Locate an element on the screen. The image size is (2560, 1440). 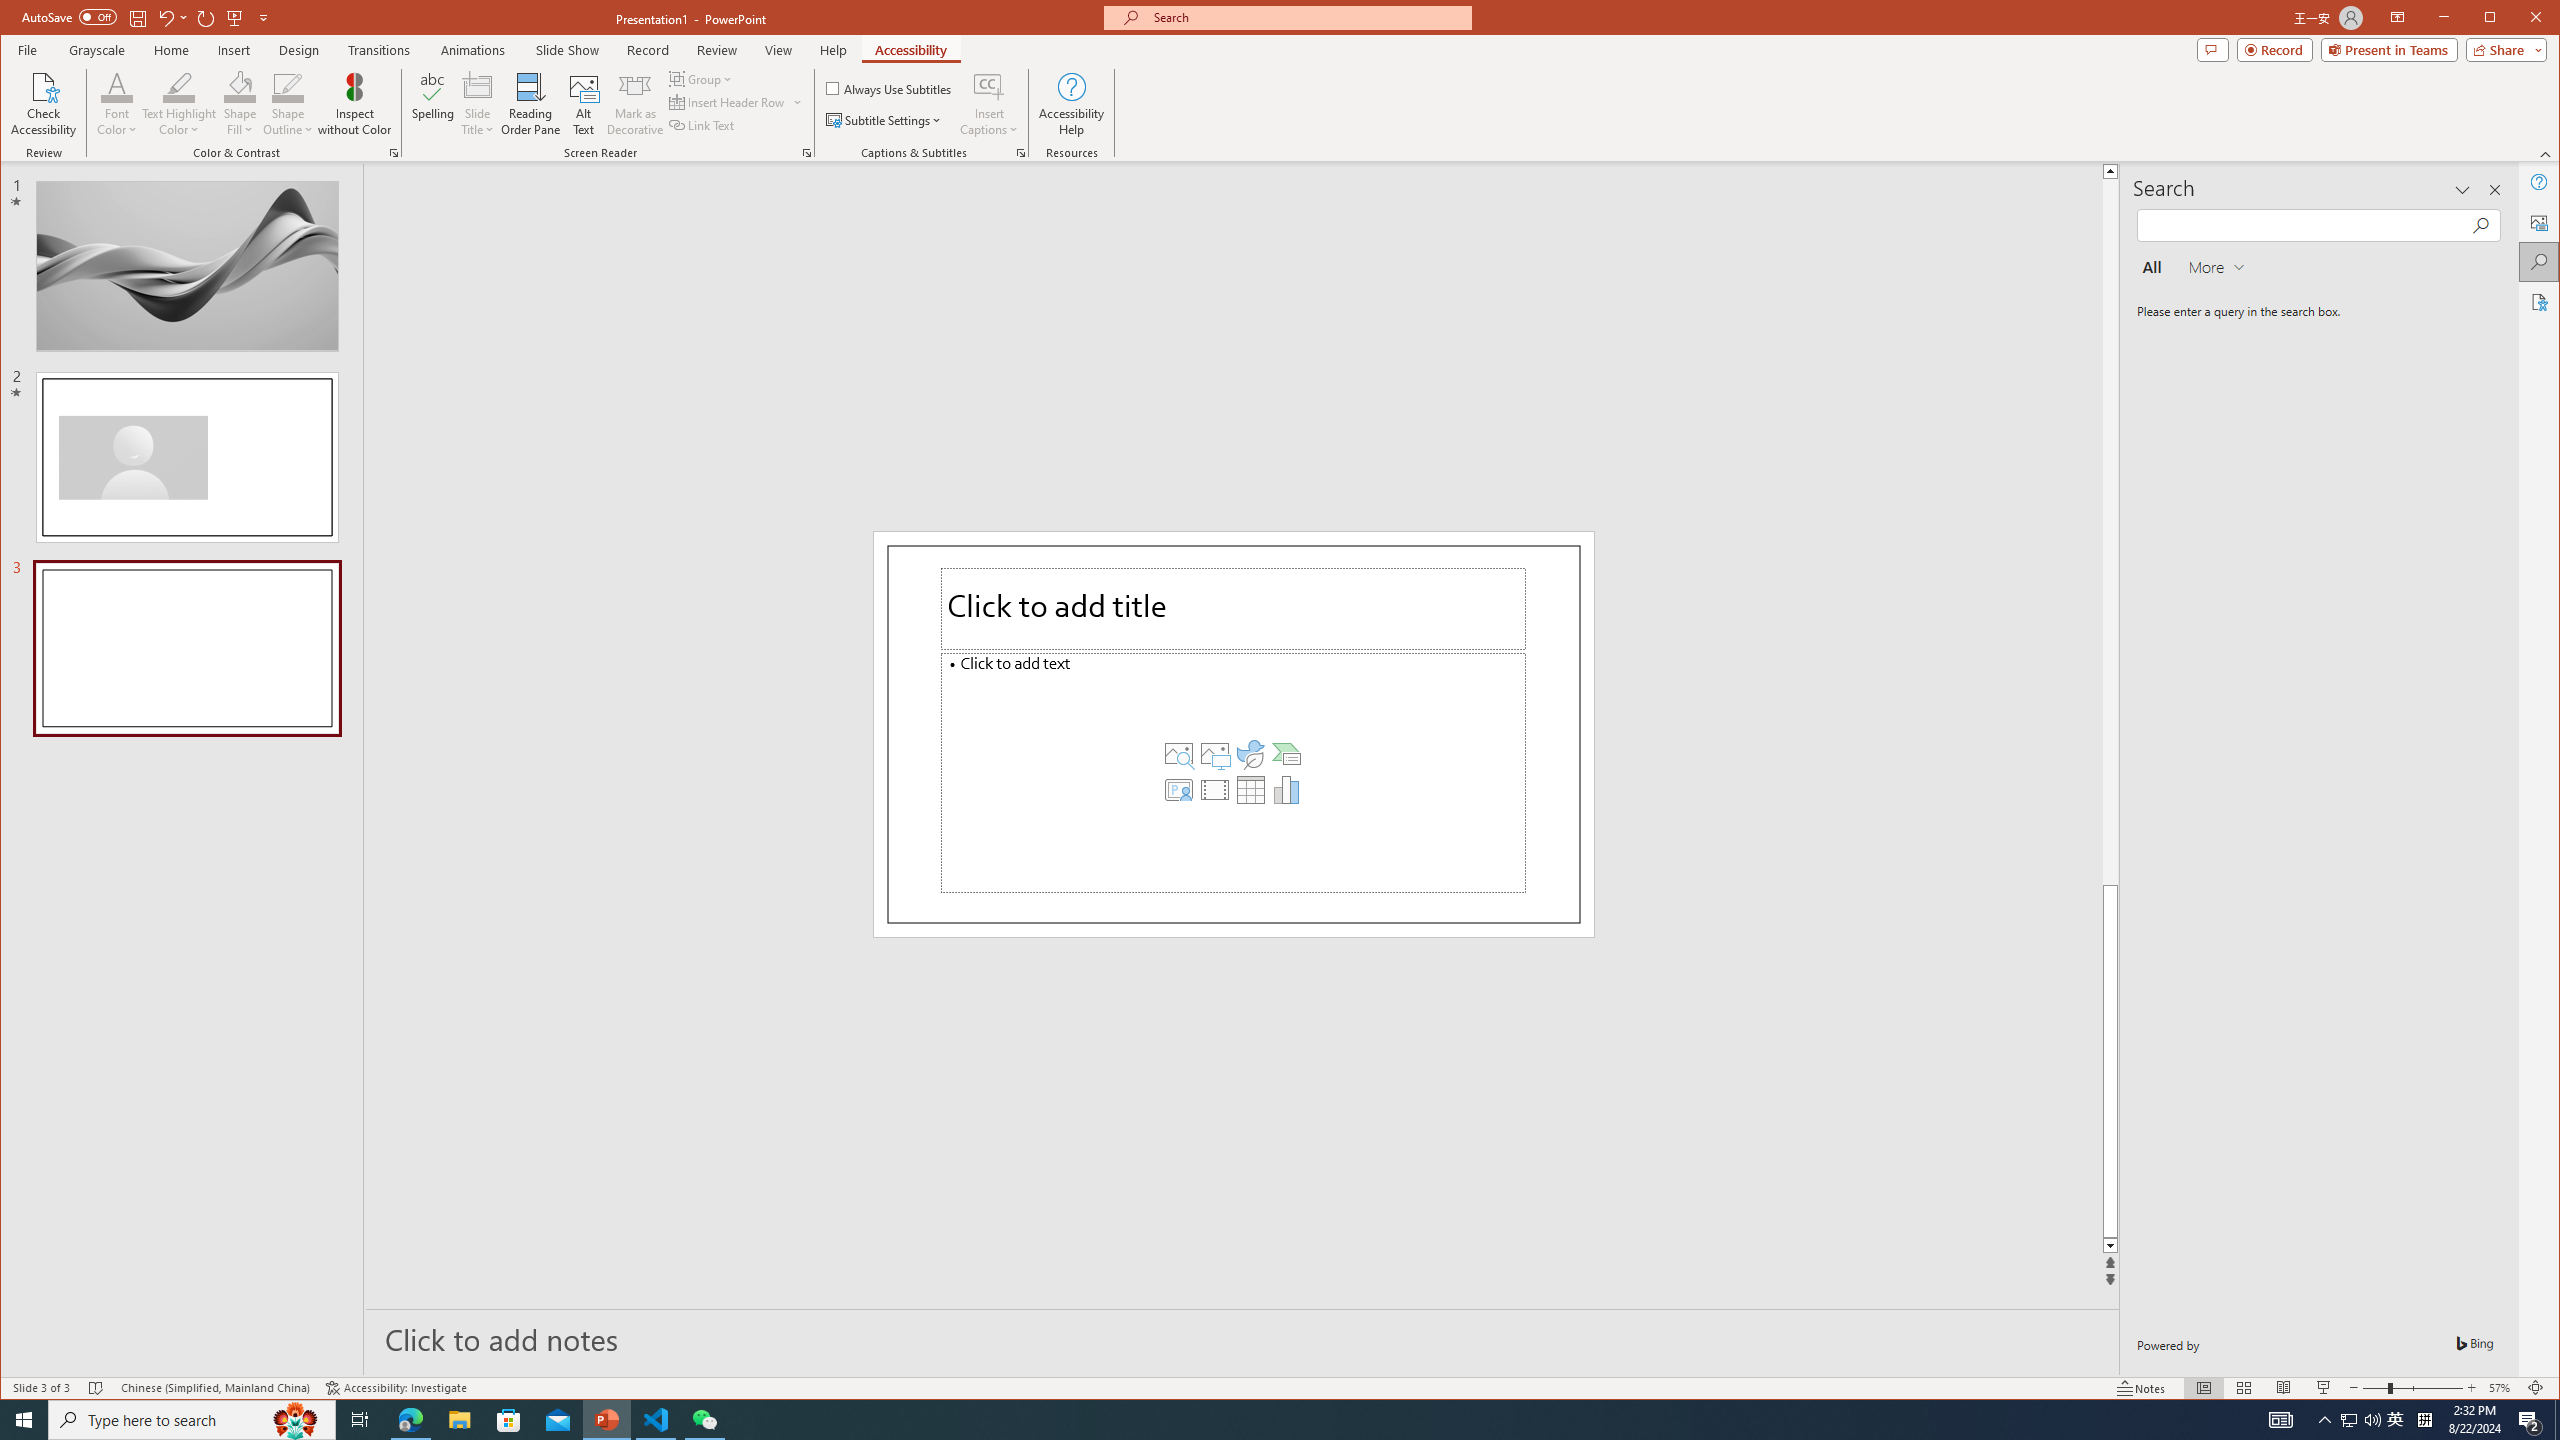
Insert Cameo is located at coordinates (1178, 790).